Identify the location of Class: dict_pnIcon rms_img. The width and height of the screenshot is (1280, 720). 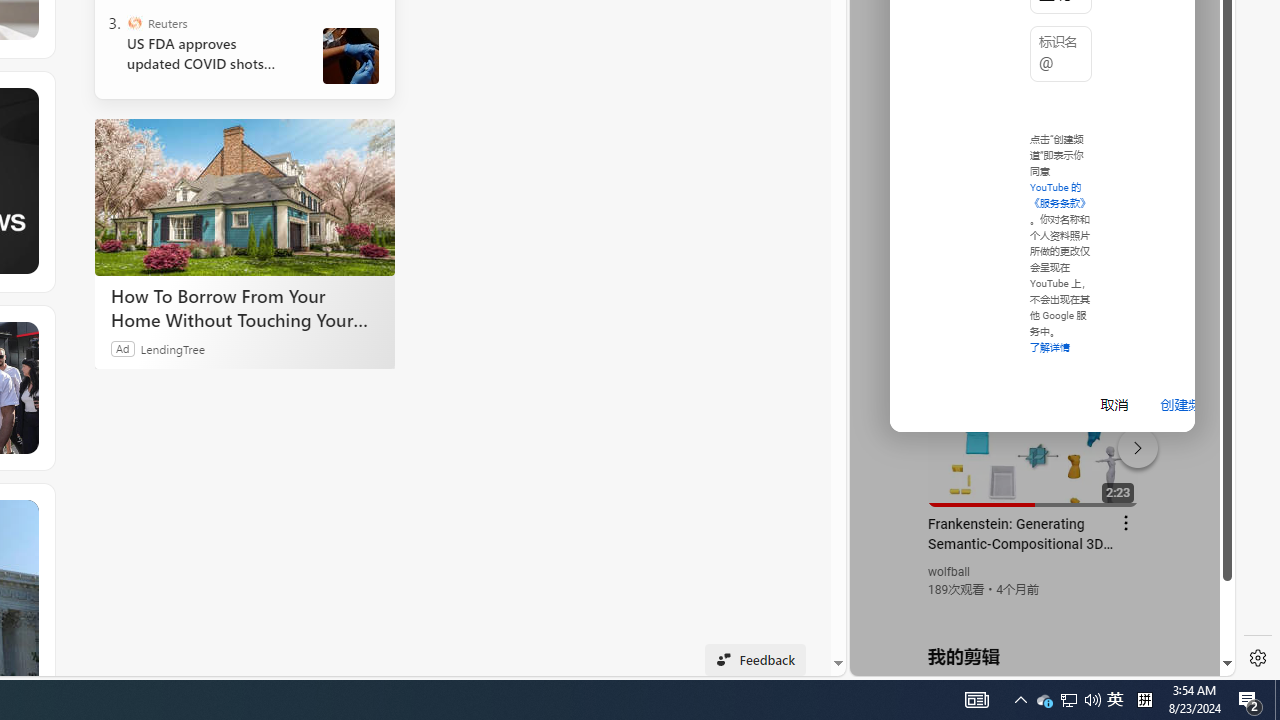
(1028, 660).